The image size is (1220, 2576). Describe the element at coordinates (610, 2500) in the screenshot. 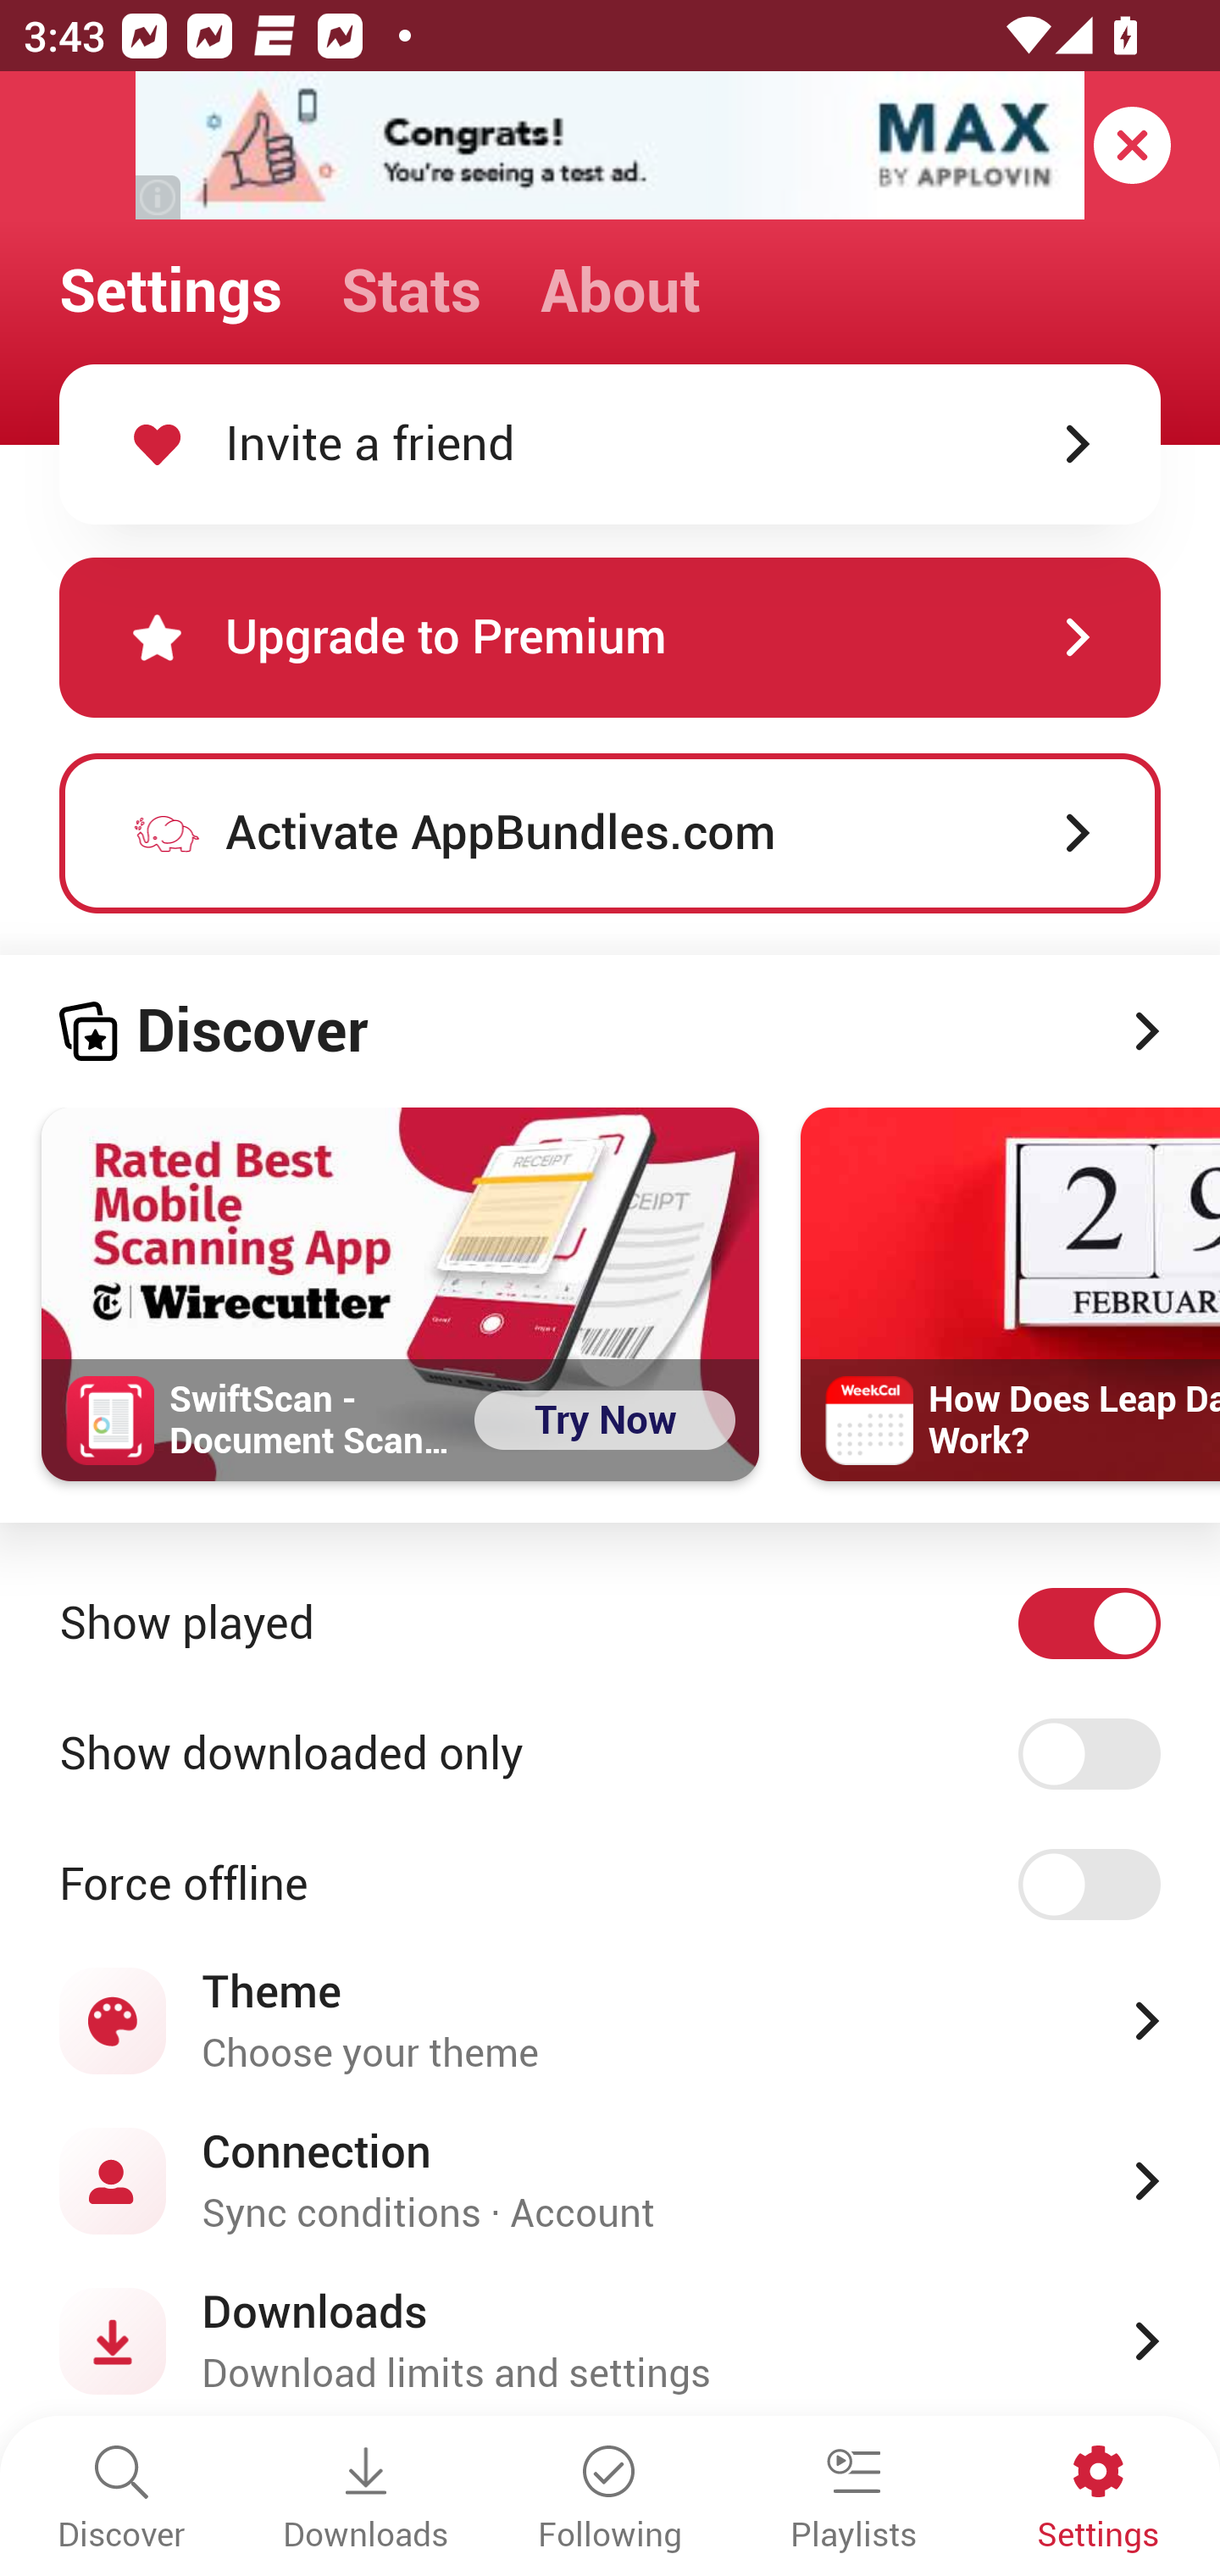

I see `Following` at that location.